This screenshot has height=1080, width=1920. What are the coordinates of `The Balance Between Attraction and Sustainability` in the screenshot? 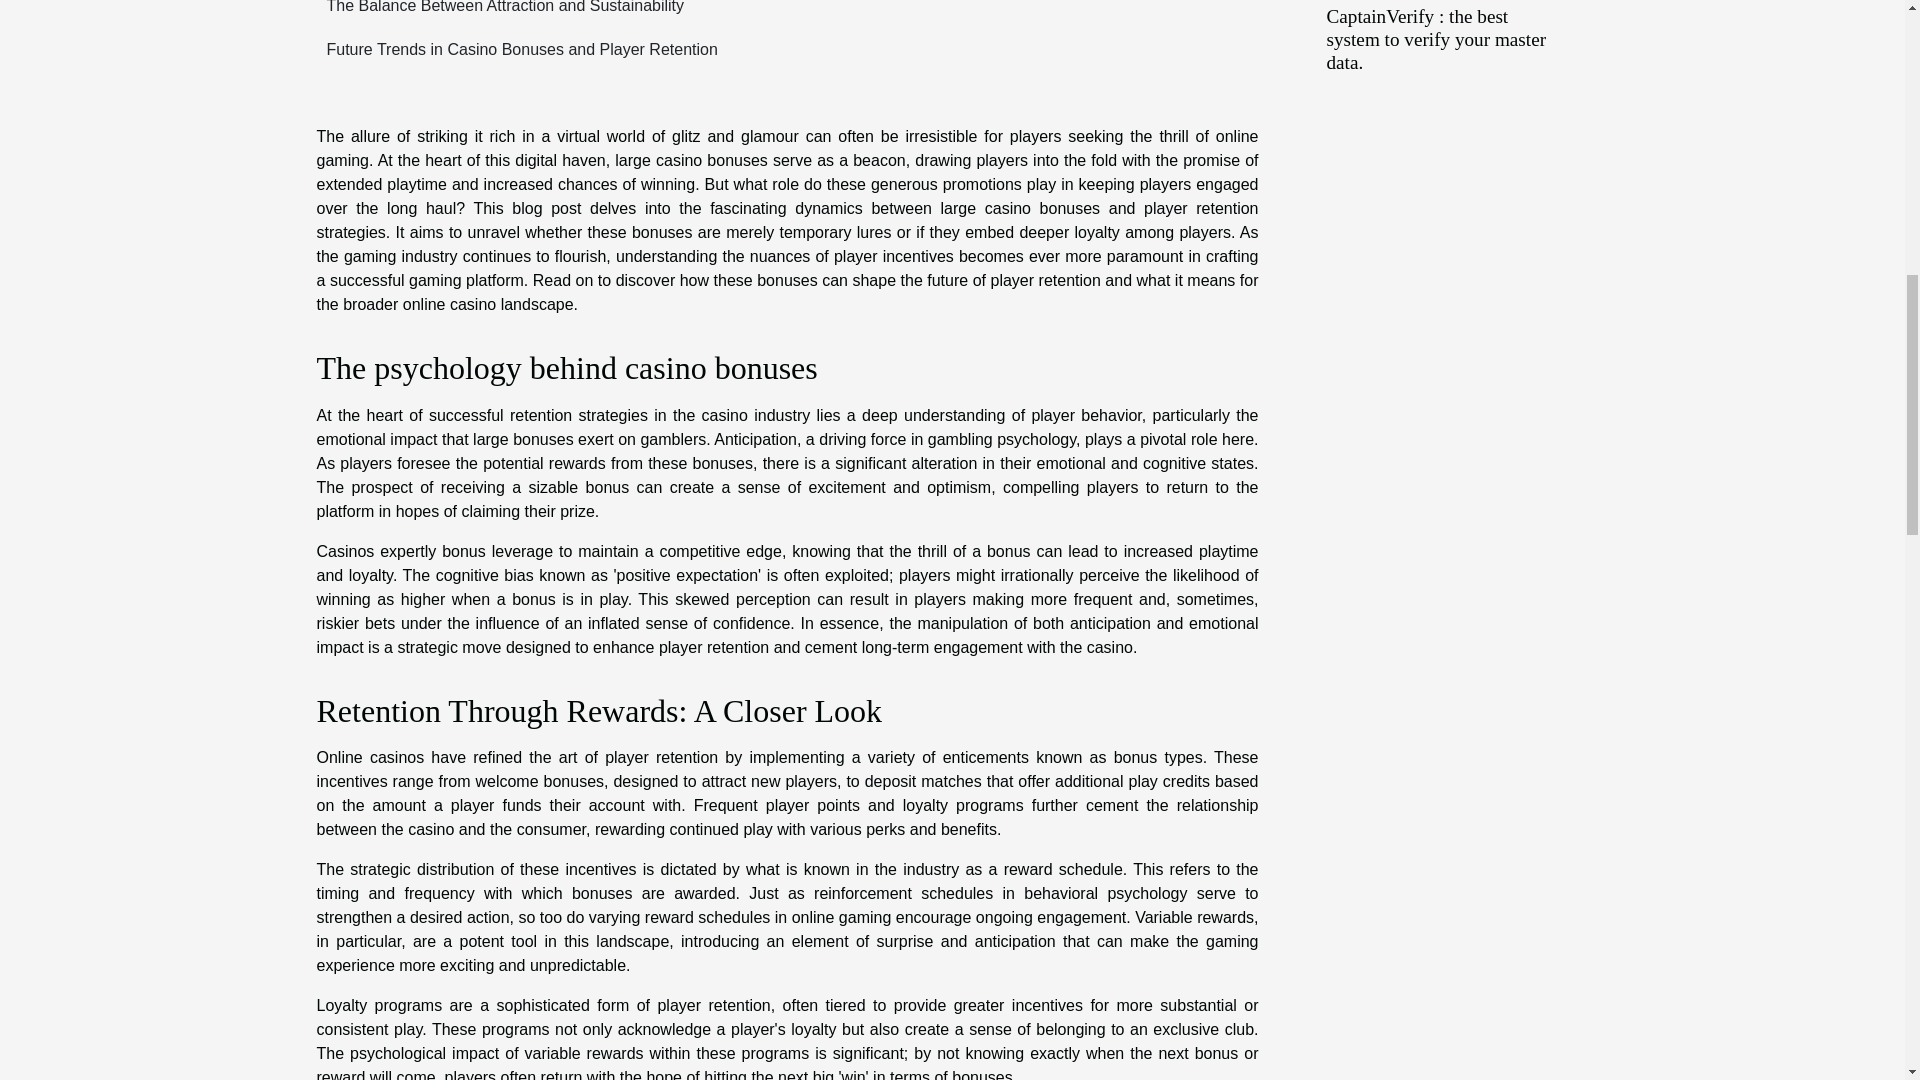 It's located at (500, 7).